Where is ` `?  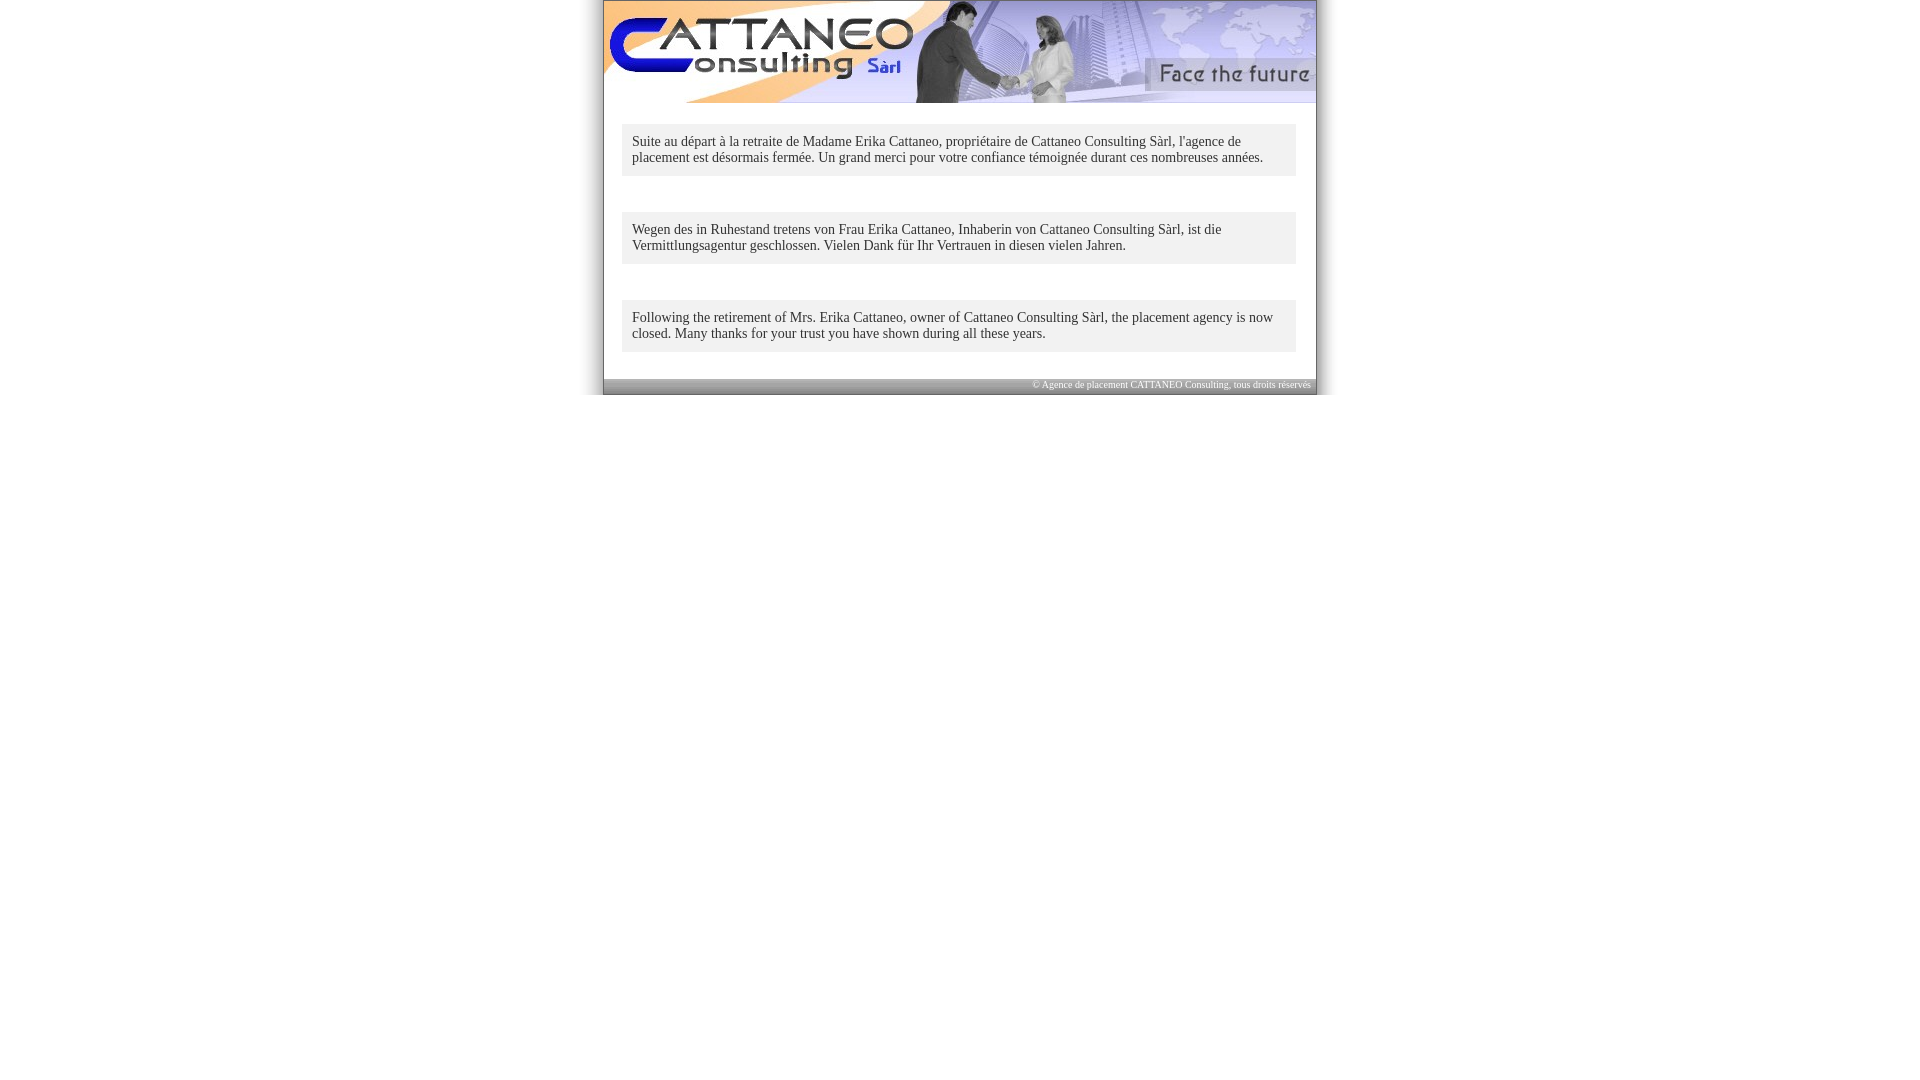
  is located at coordinates (960, 52).